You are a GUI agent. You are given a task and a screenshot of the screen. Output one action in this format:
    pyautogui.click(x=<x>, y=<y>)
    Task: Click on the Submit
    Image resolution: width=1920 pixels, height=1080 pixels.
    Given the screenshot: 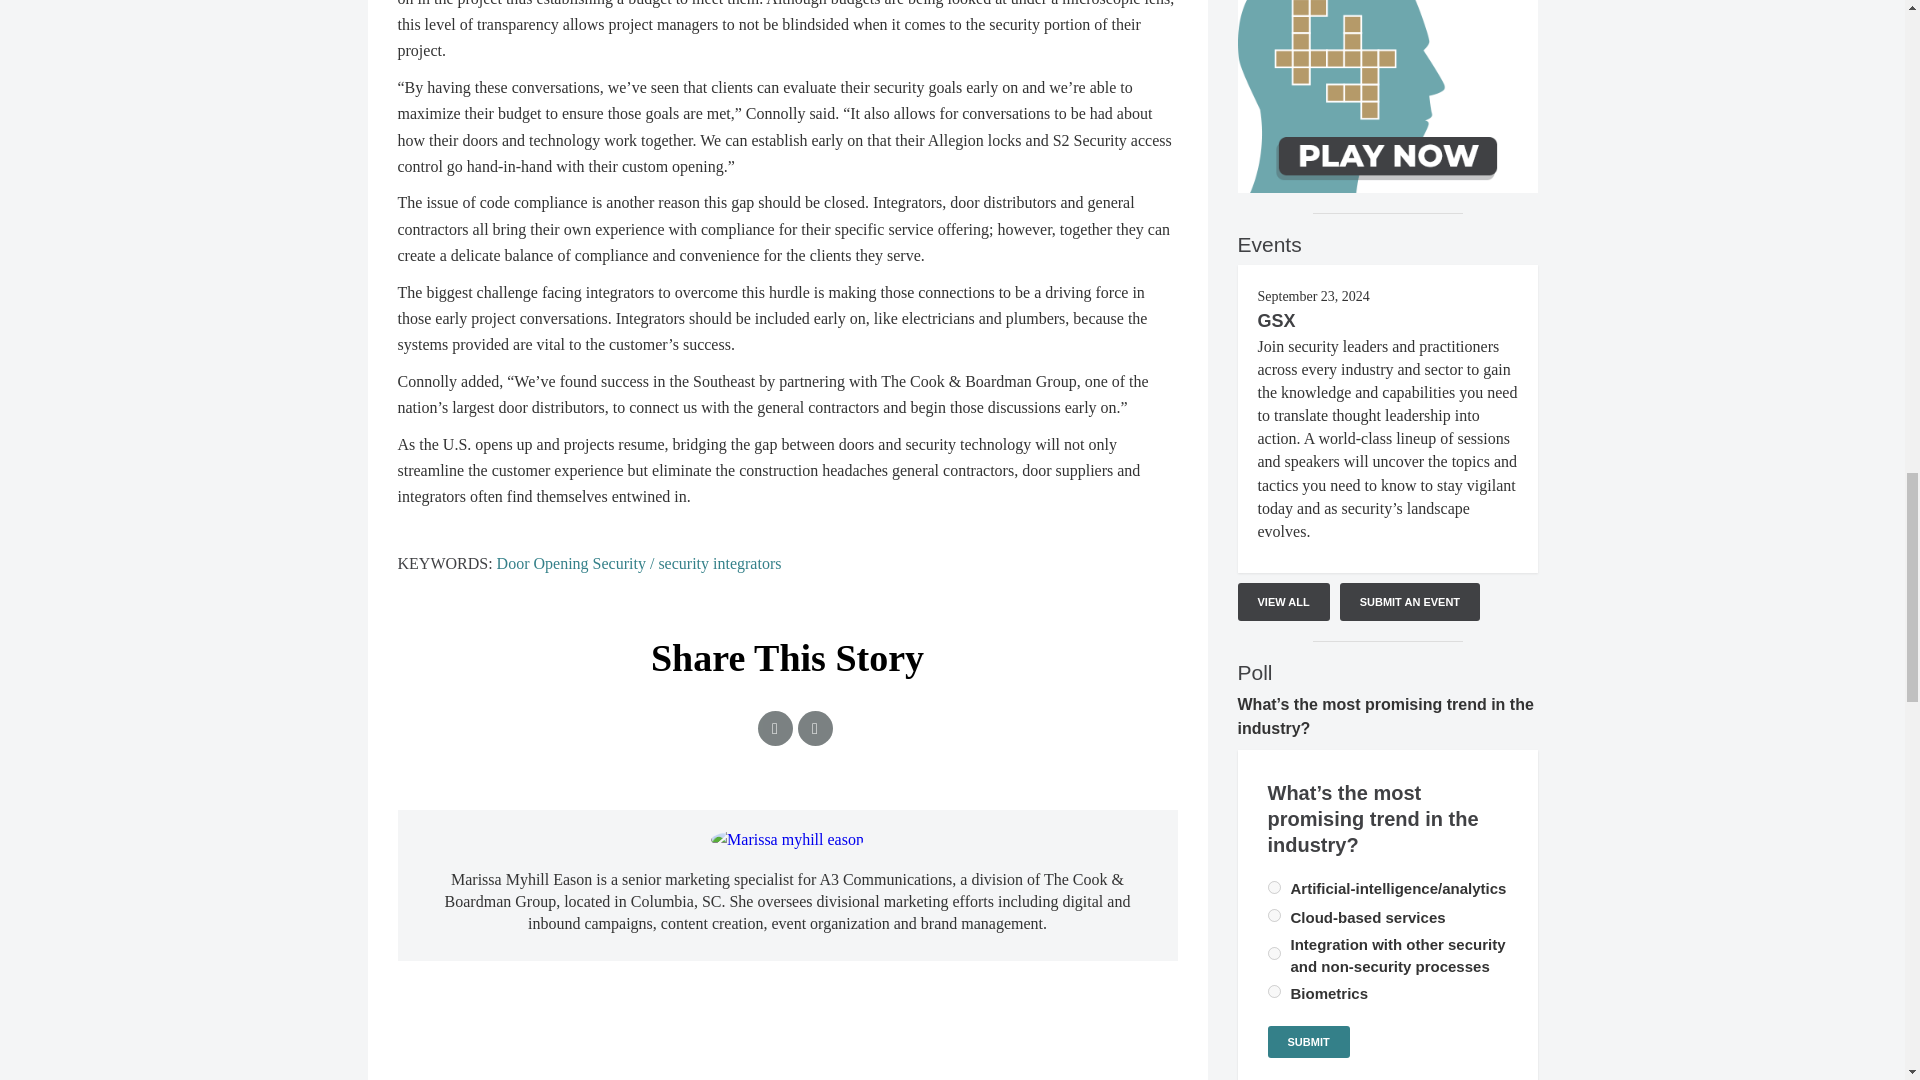 What is the action you would take?
    pyautogui.click(x=1308, y=1042)
    